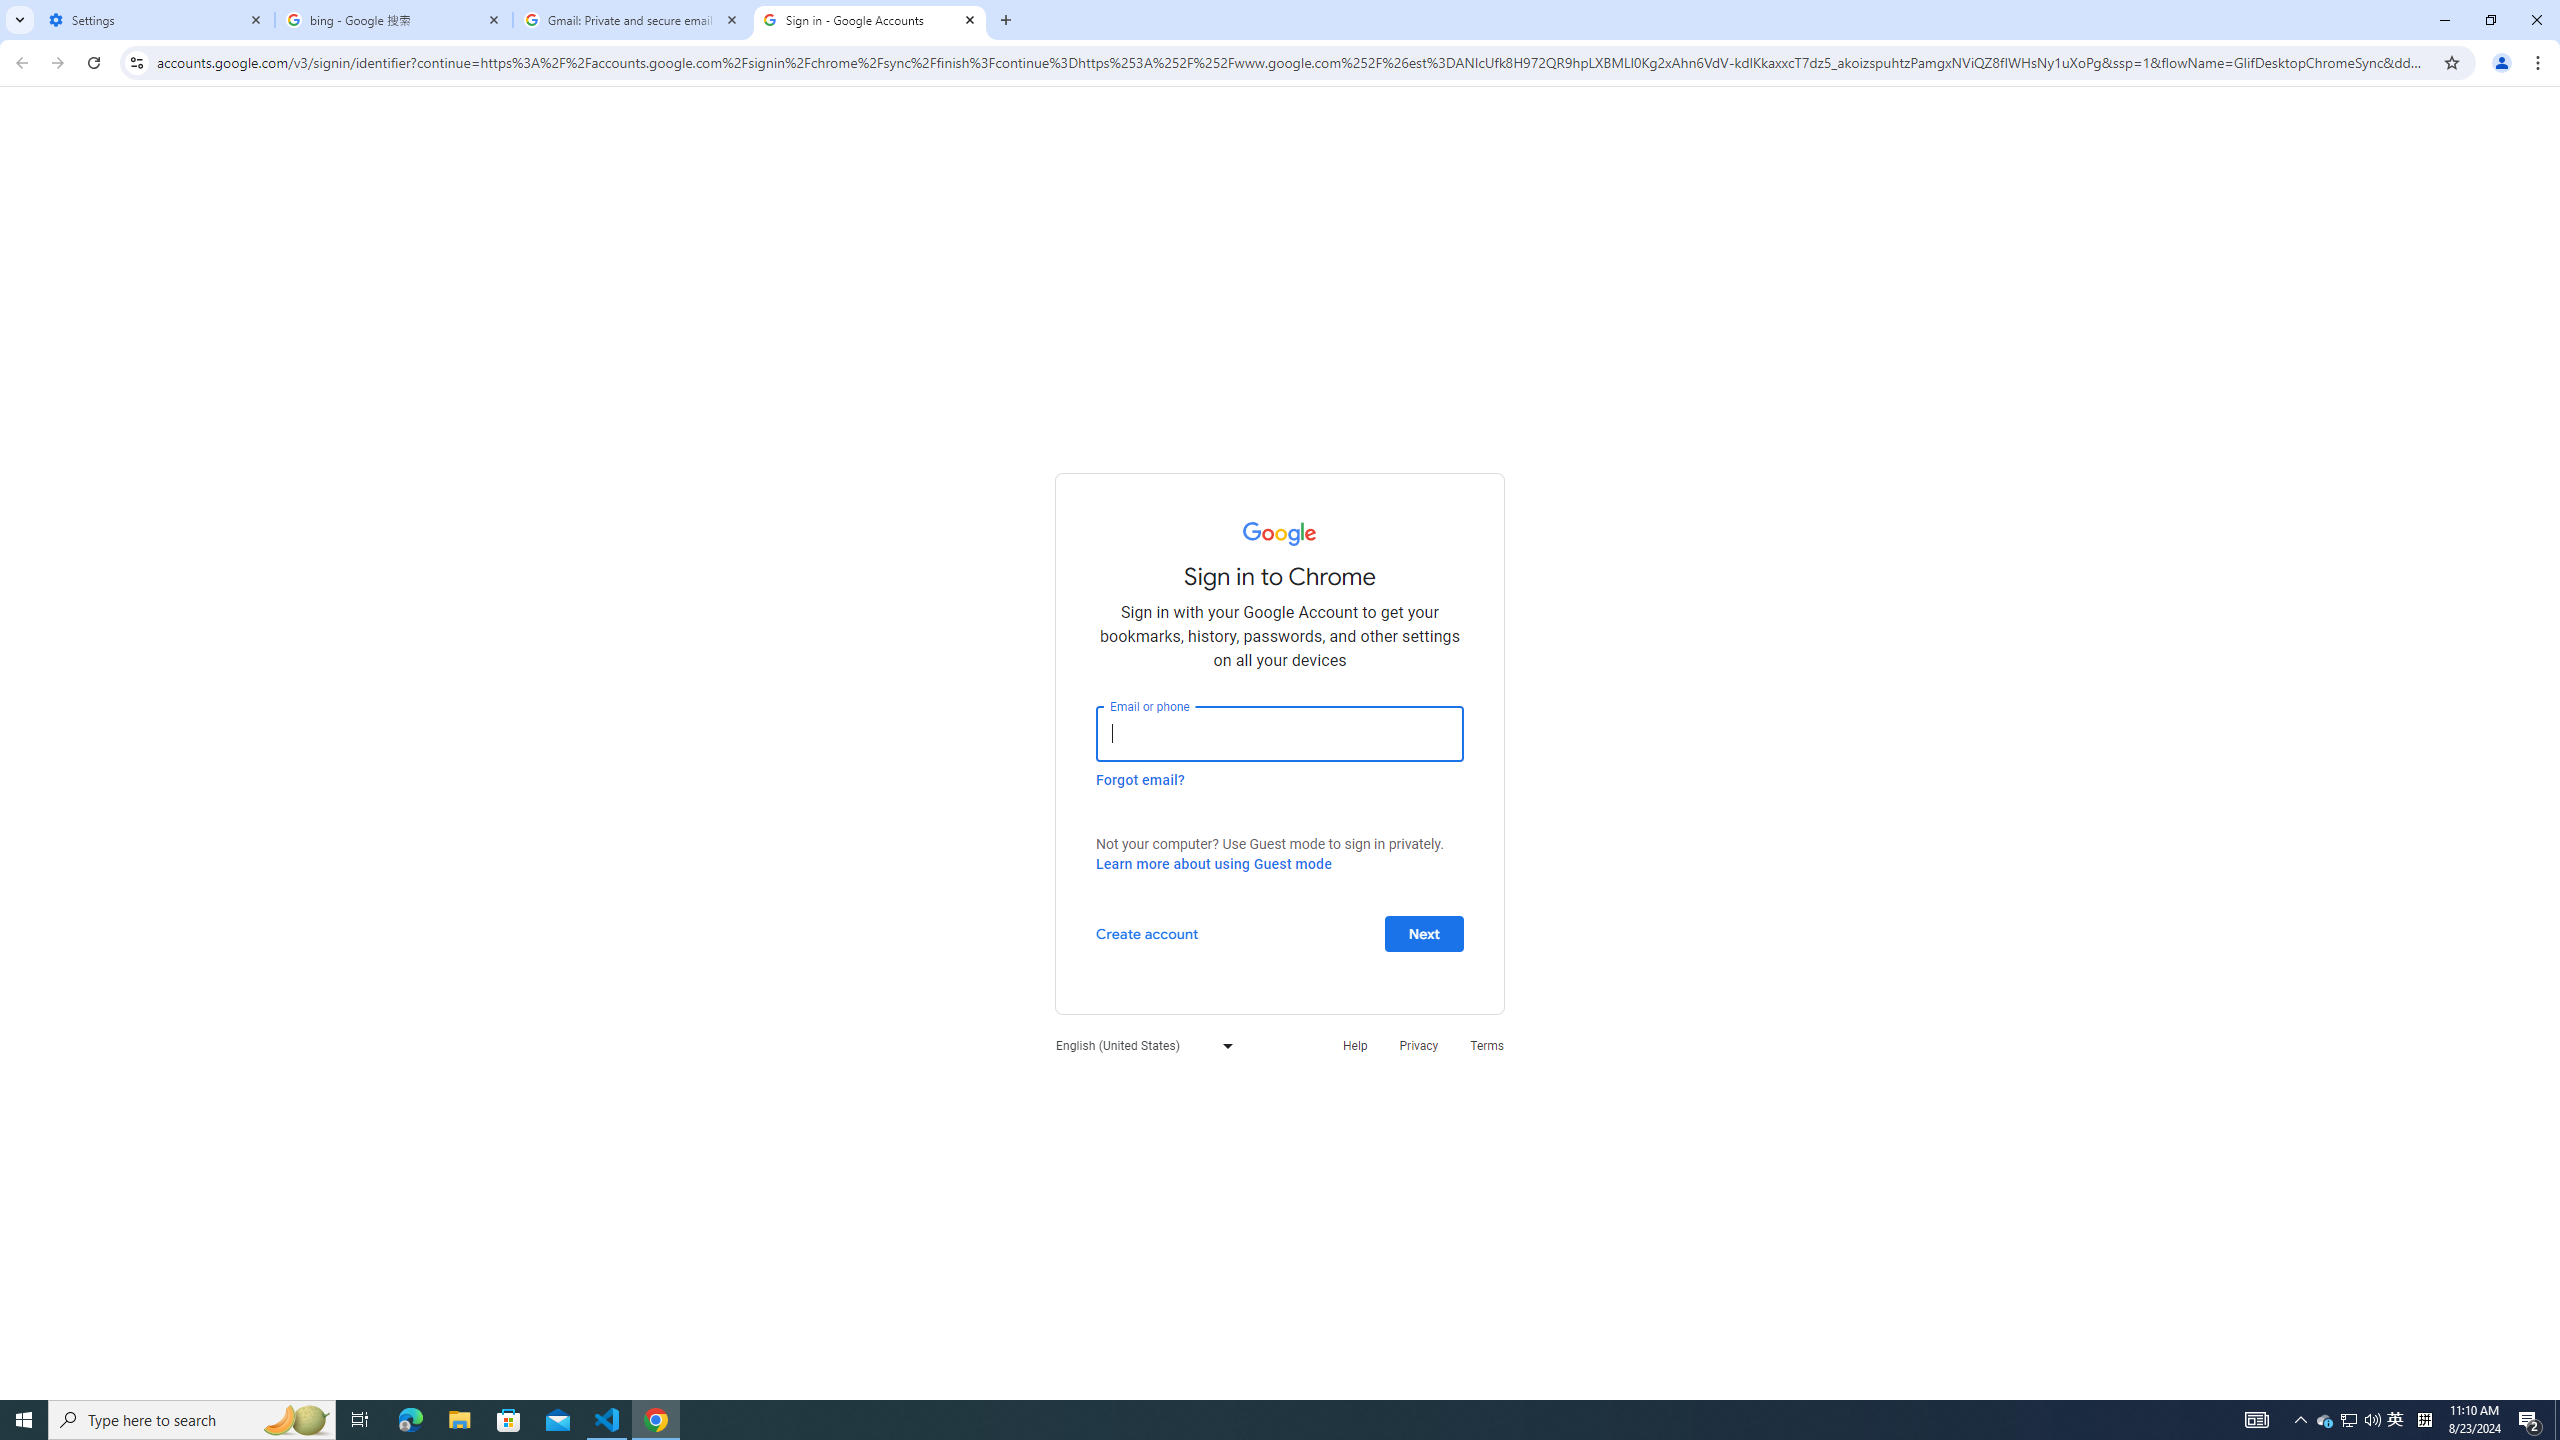  Describe the element at coordinates (1213, 864) in the screenshot. I see `Learn more about using Guest mode` at that location.